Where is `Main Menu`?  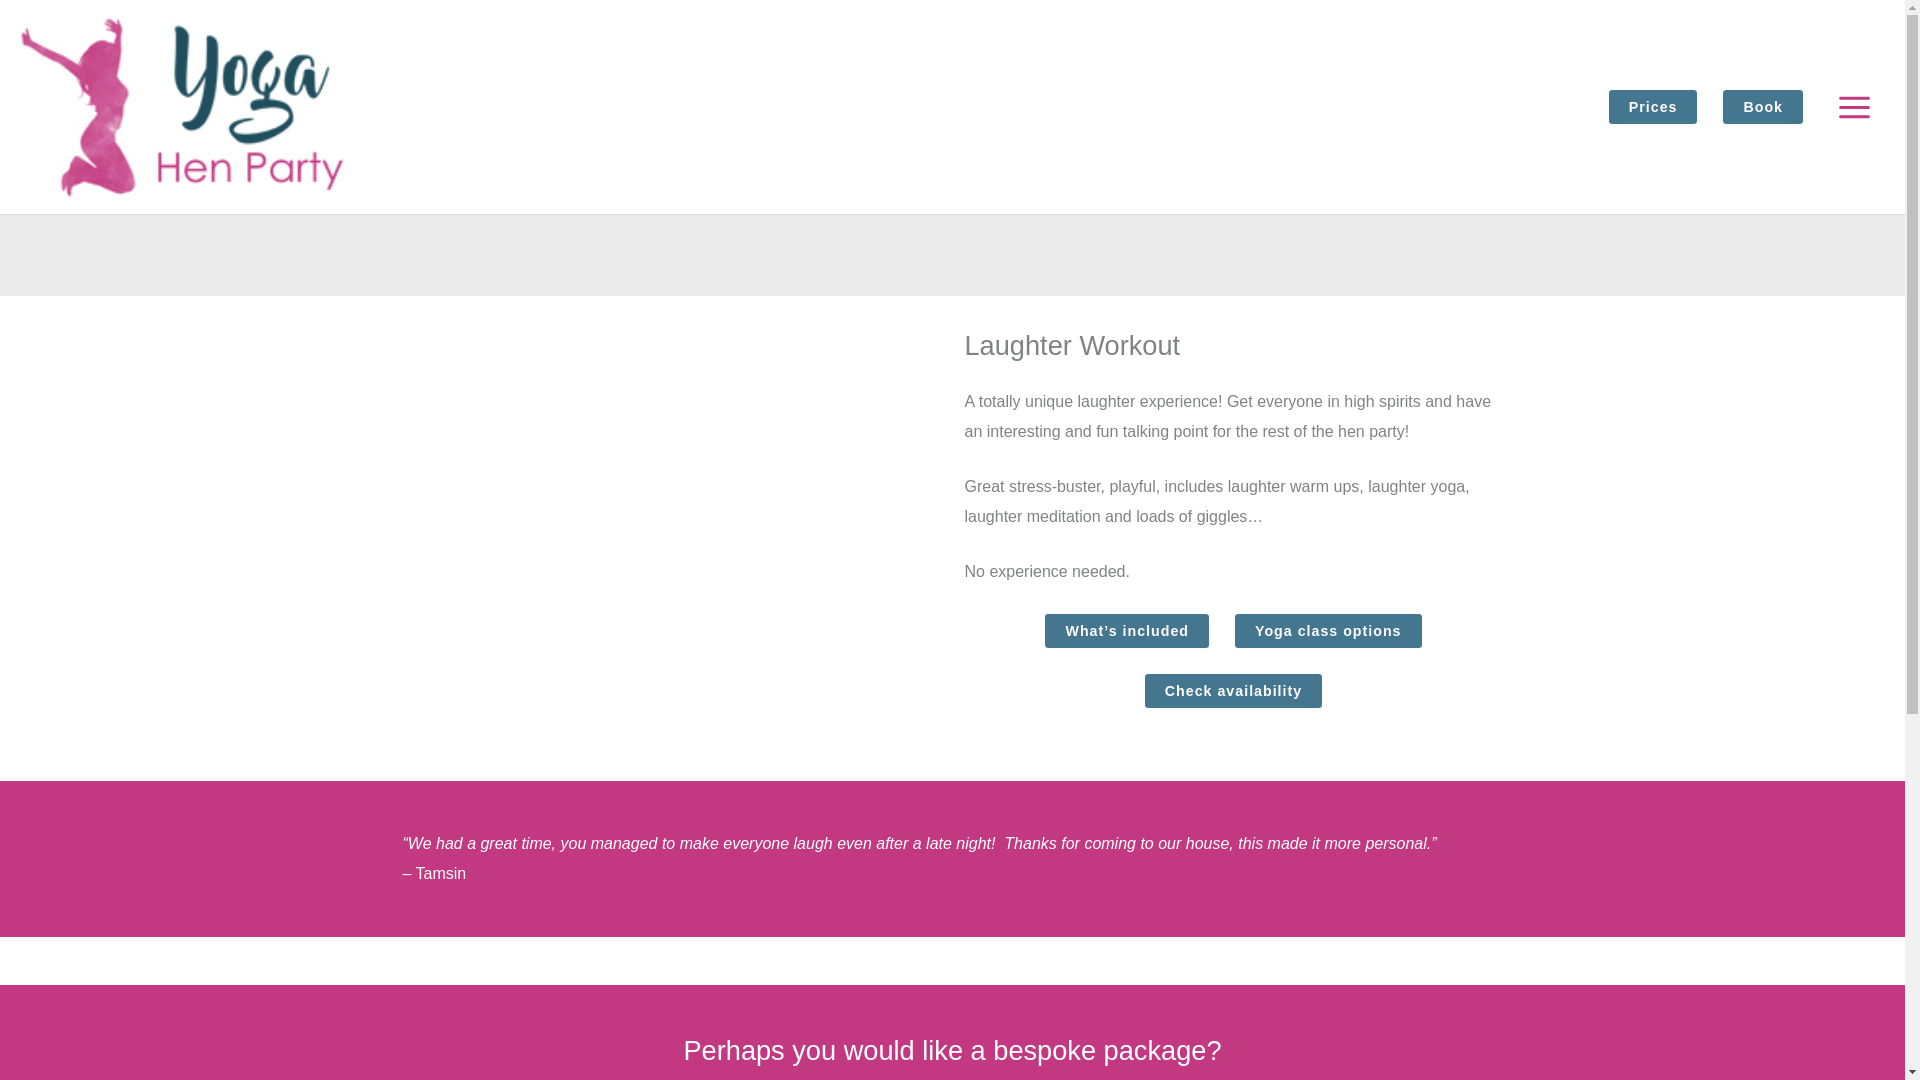 Main Menu is located at coordinates (1854, 106).